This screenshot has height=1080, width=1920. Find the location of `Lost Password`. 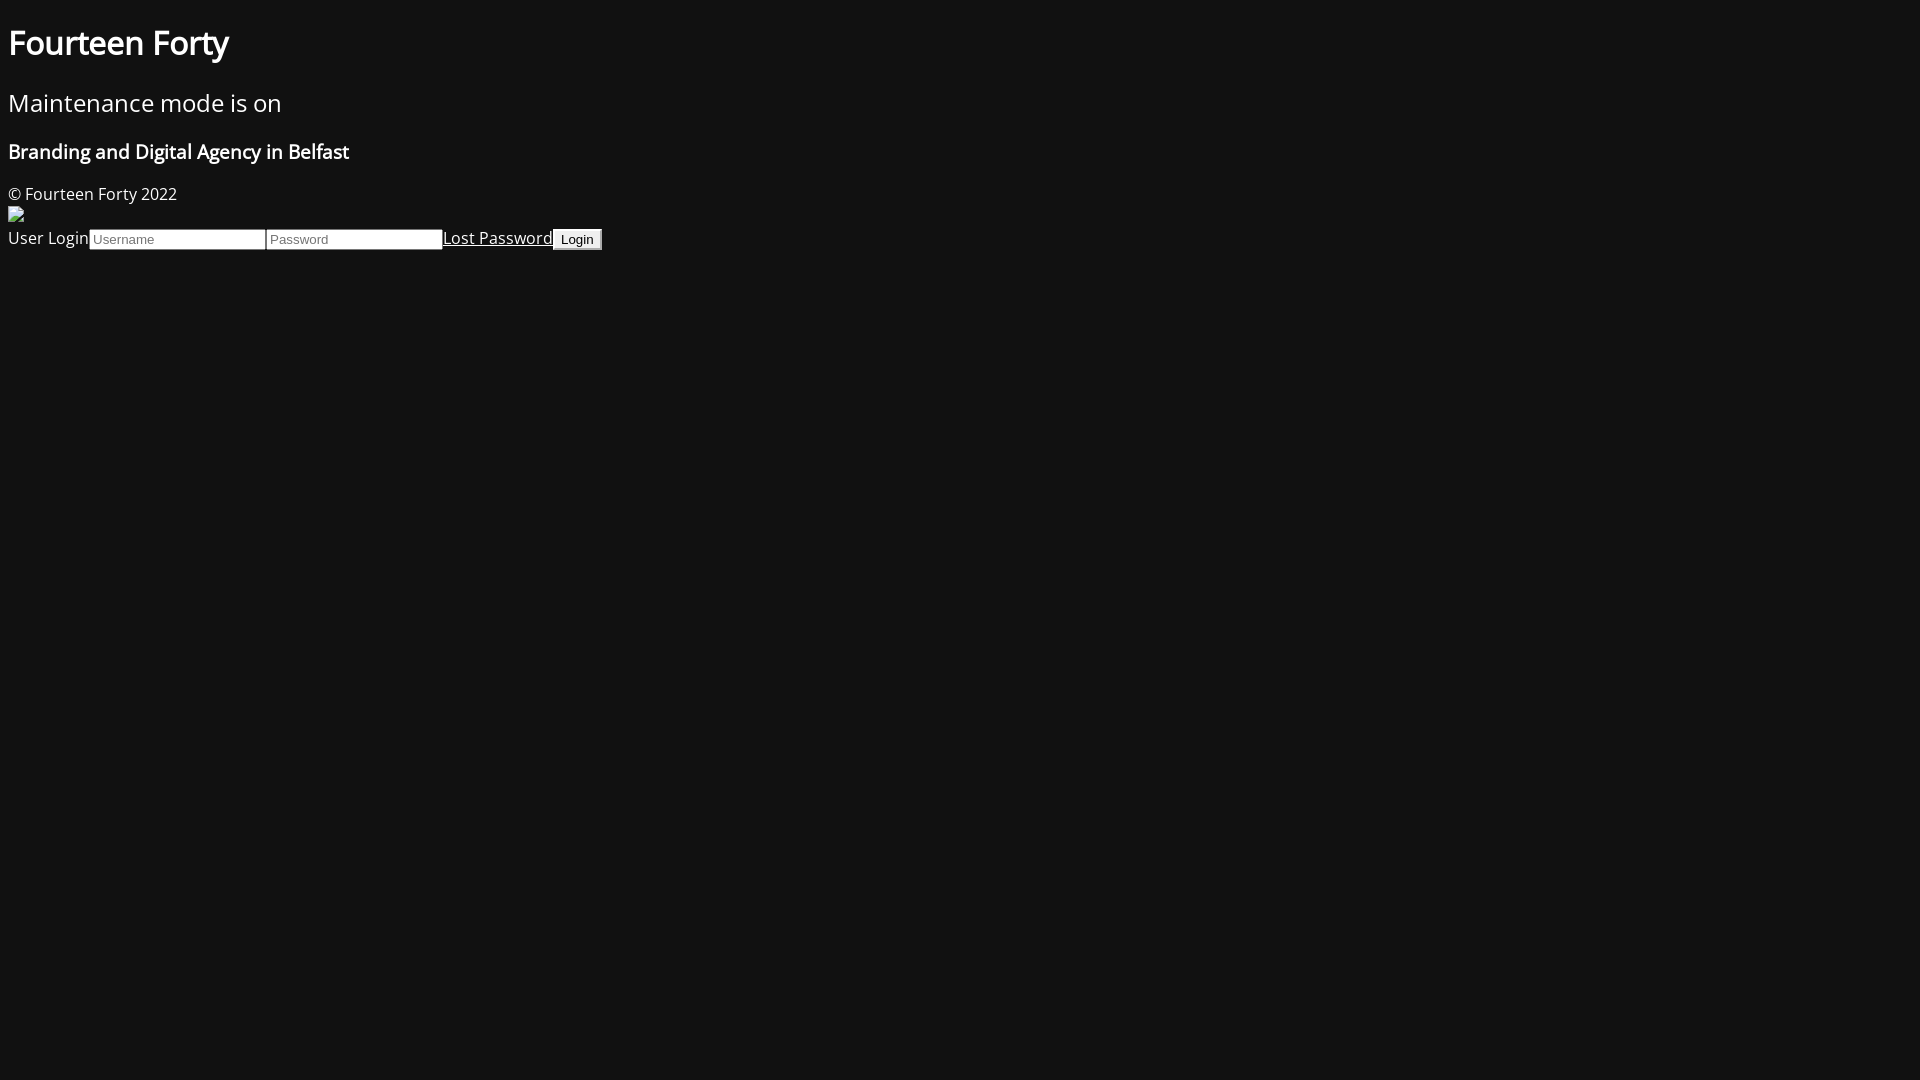

Lost Password is located at coordinates (498, 237).